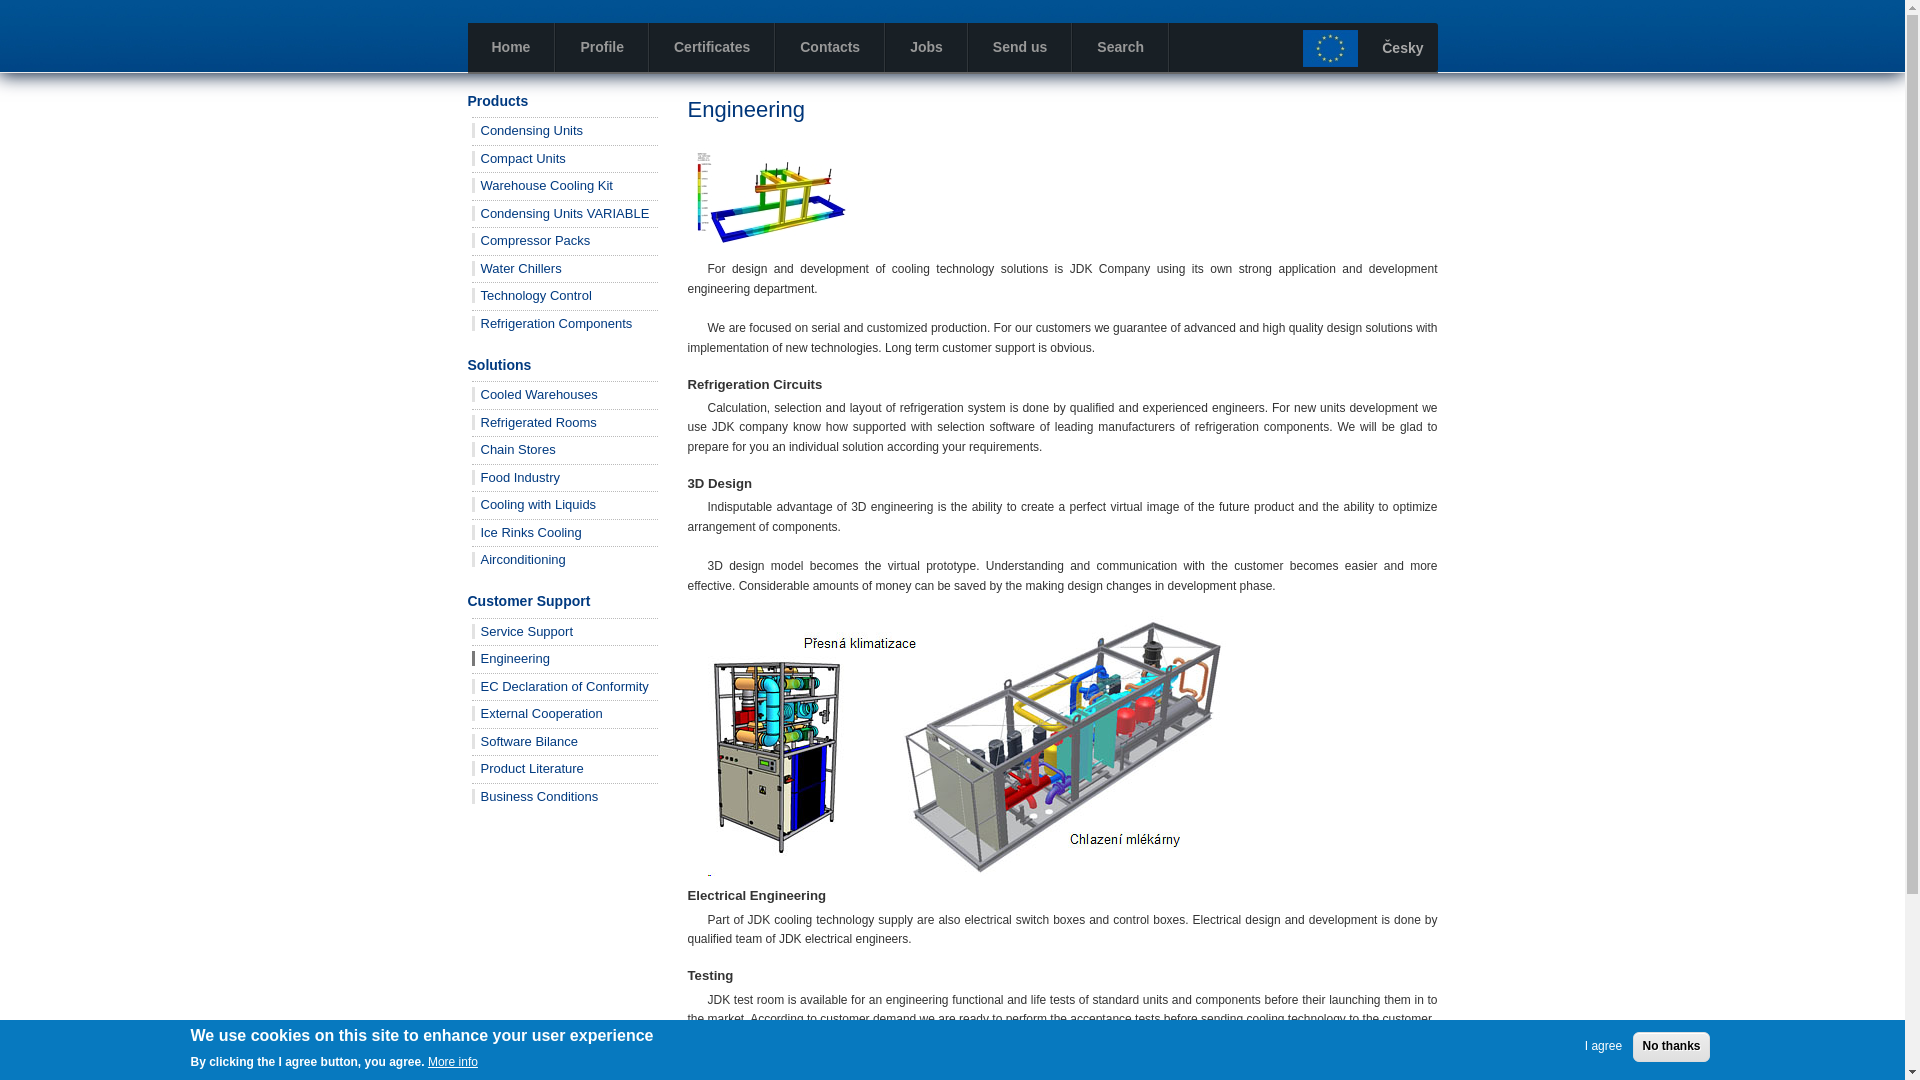 The height and width of the screenshot is (1080, 1920). Describe the element at coordinates (967, 745) in the screenshot. I see `CAD Konstrukce` at that location.